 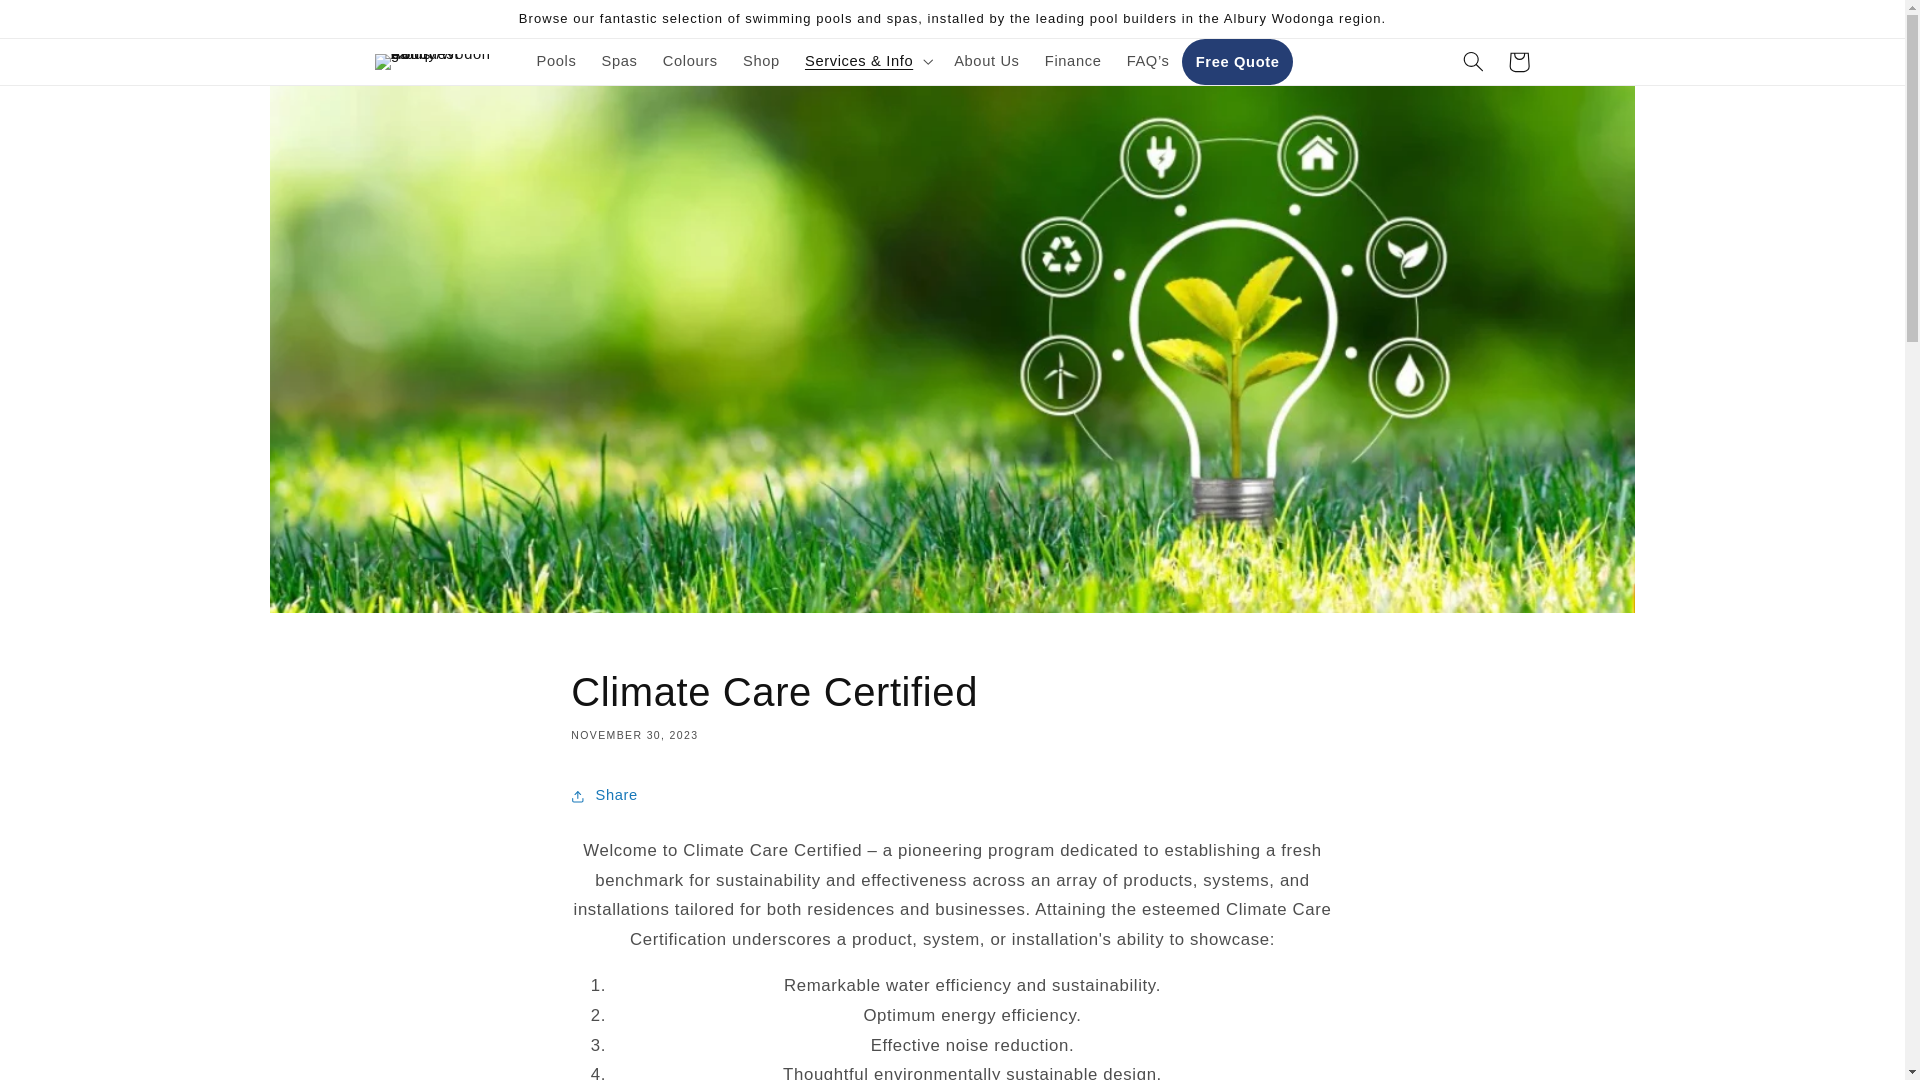 What do you see at coordinates (760, 60) in the screenshot?
I see `Shop` at bounding box center [760, 60].